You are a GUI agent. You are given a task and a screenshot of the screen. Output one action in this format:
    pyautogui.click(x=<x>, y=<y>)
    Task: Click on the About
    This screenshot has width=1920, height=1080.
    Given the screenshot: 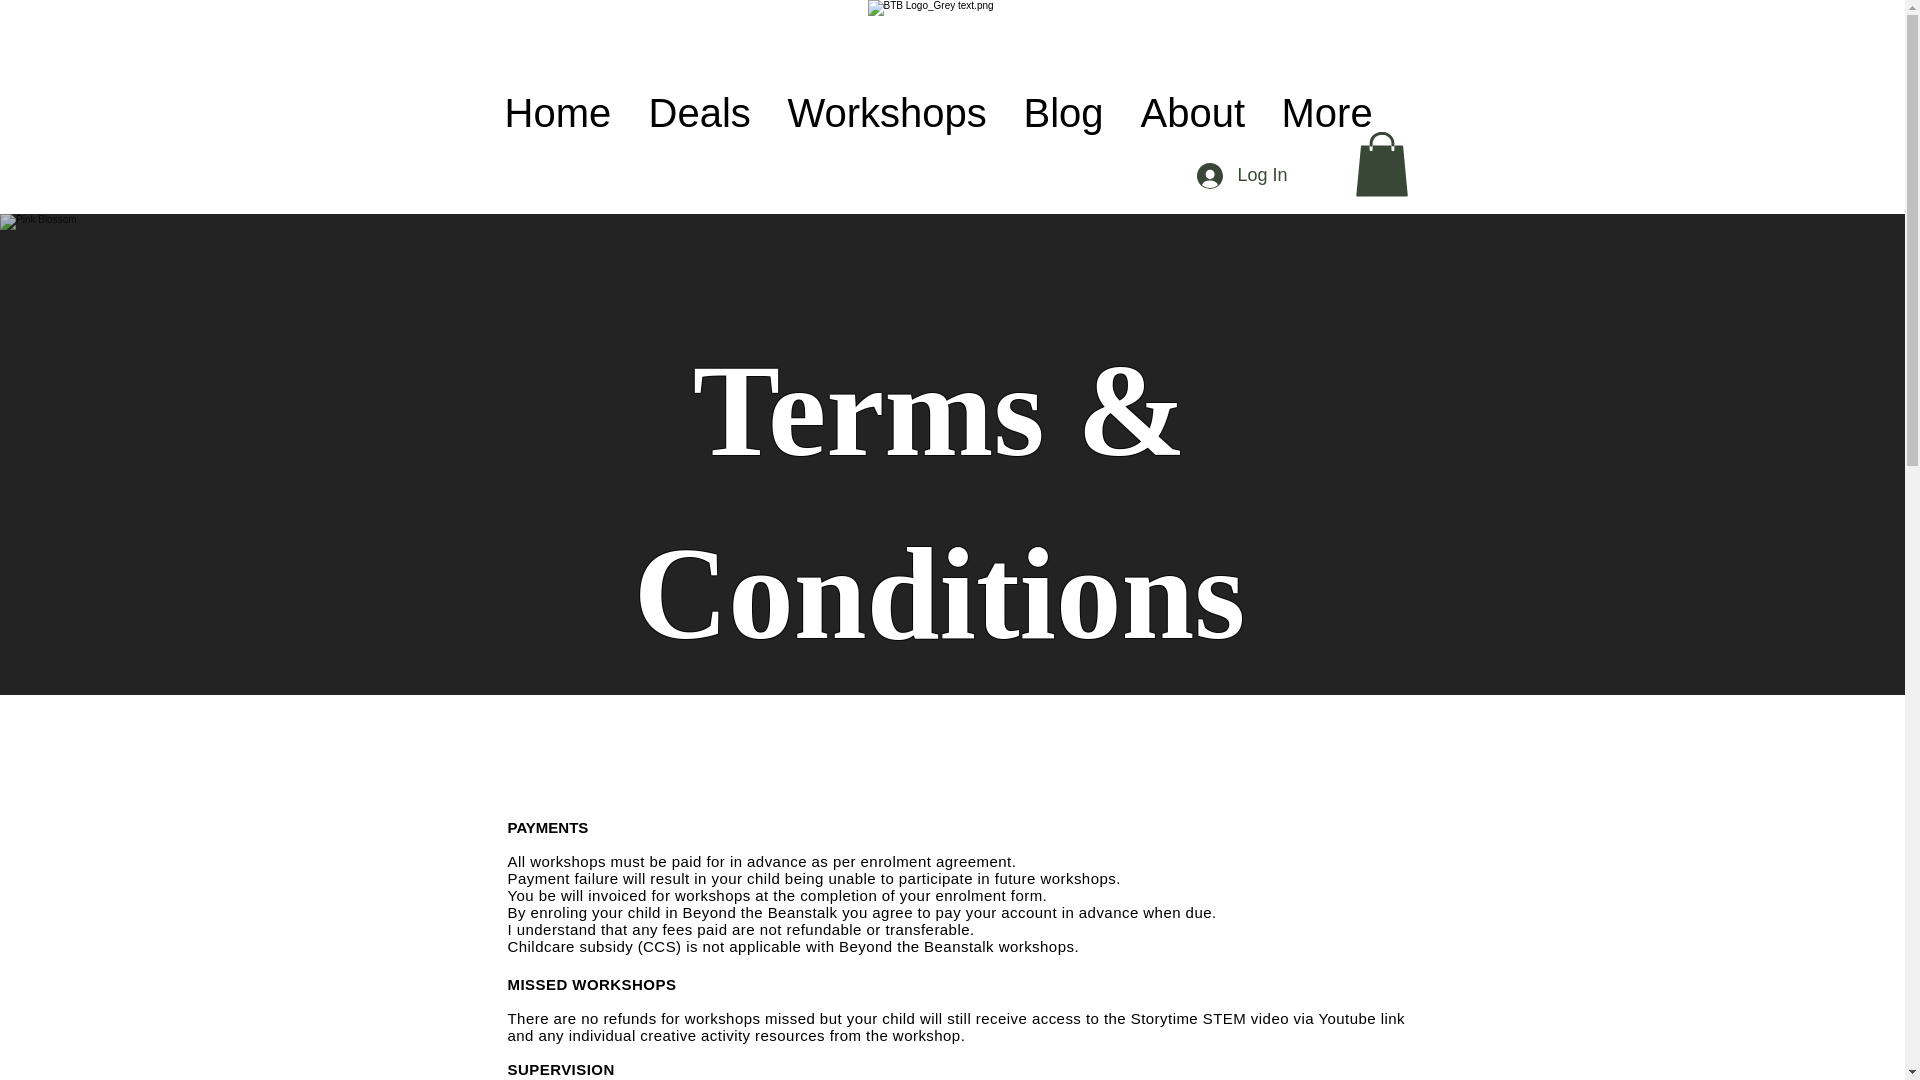 What is the action you would take?
    pyautogui.click(x=1200, y=113)
    